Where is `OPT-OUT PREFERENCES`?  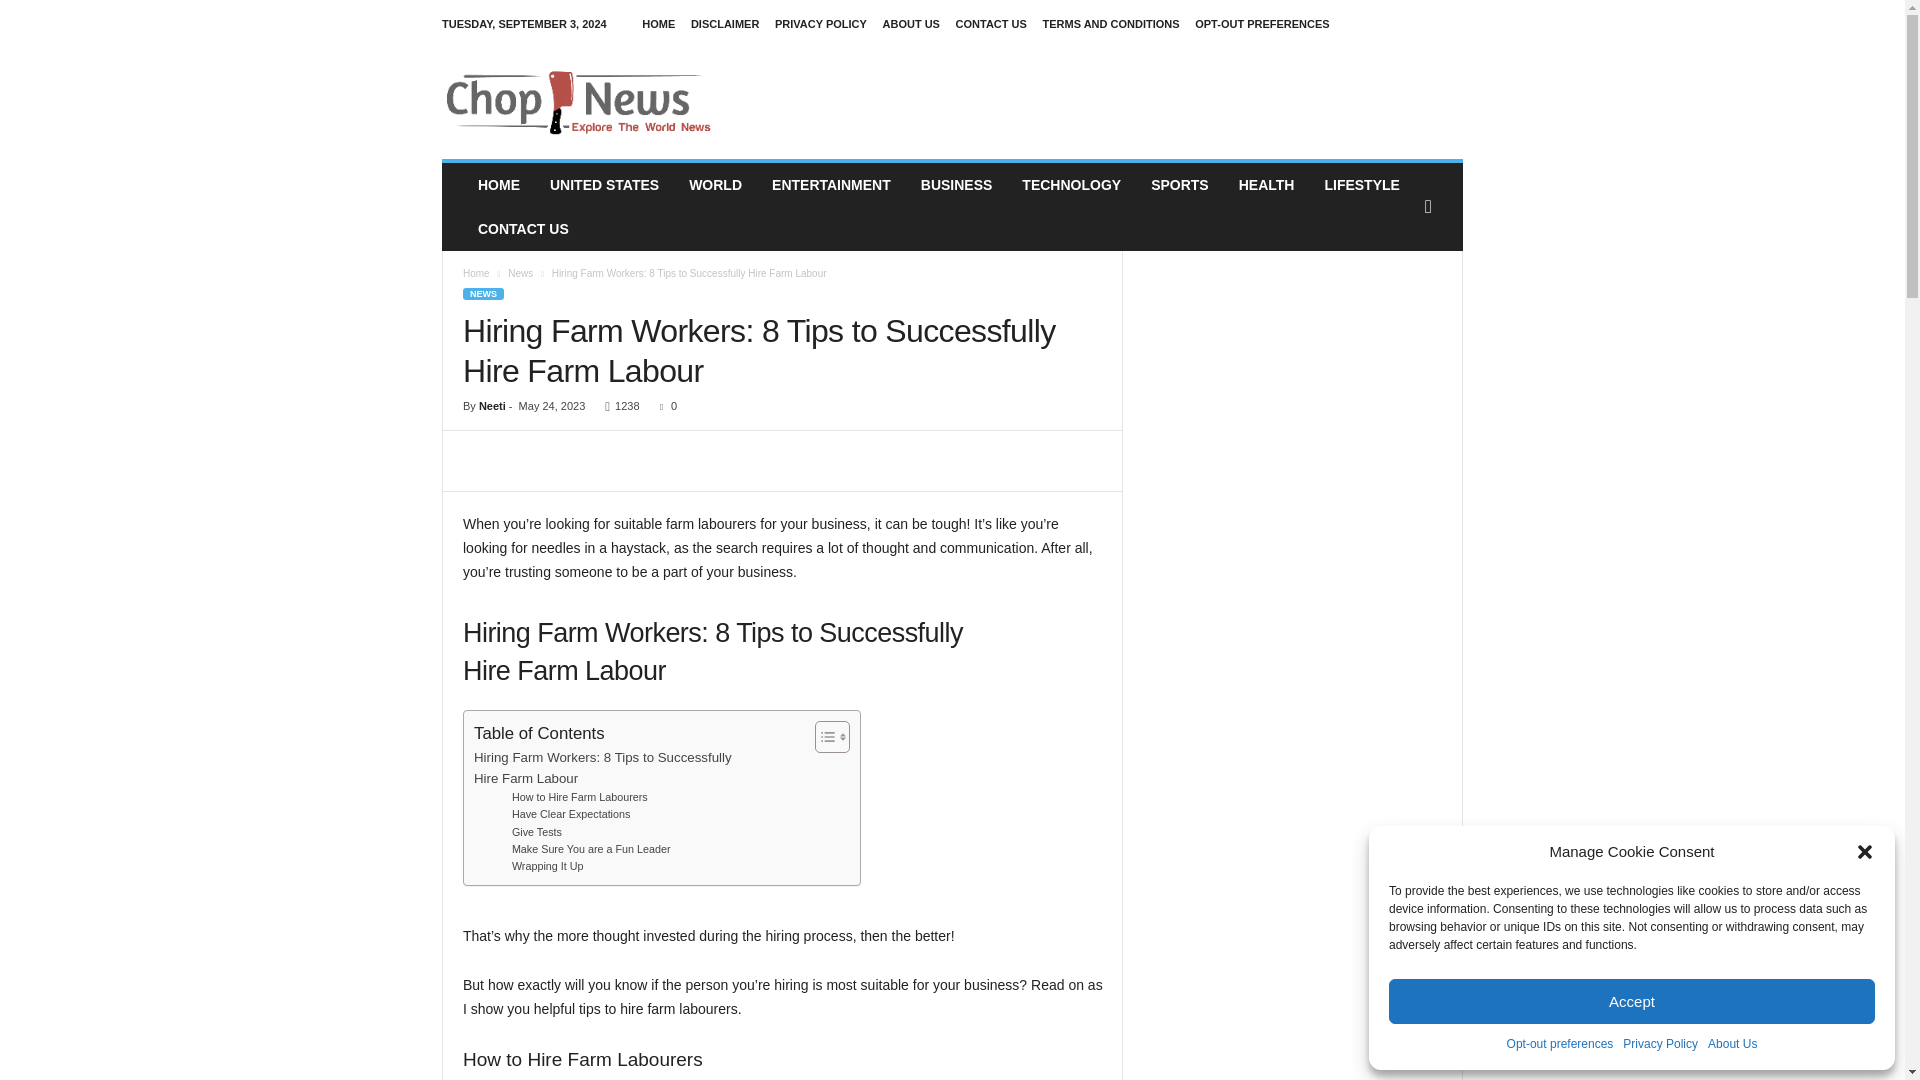 OPT-OUT PREFERENCES is located at coordinates (1261, 24).